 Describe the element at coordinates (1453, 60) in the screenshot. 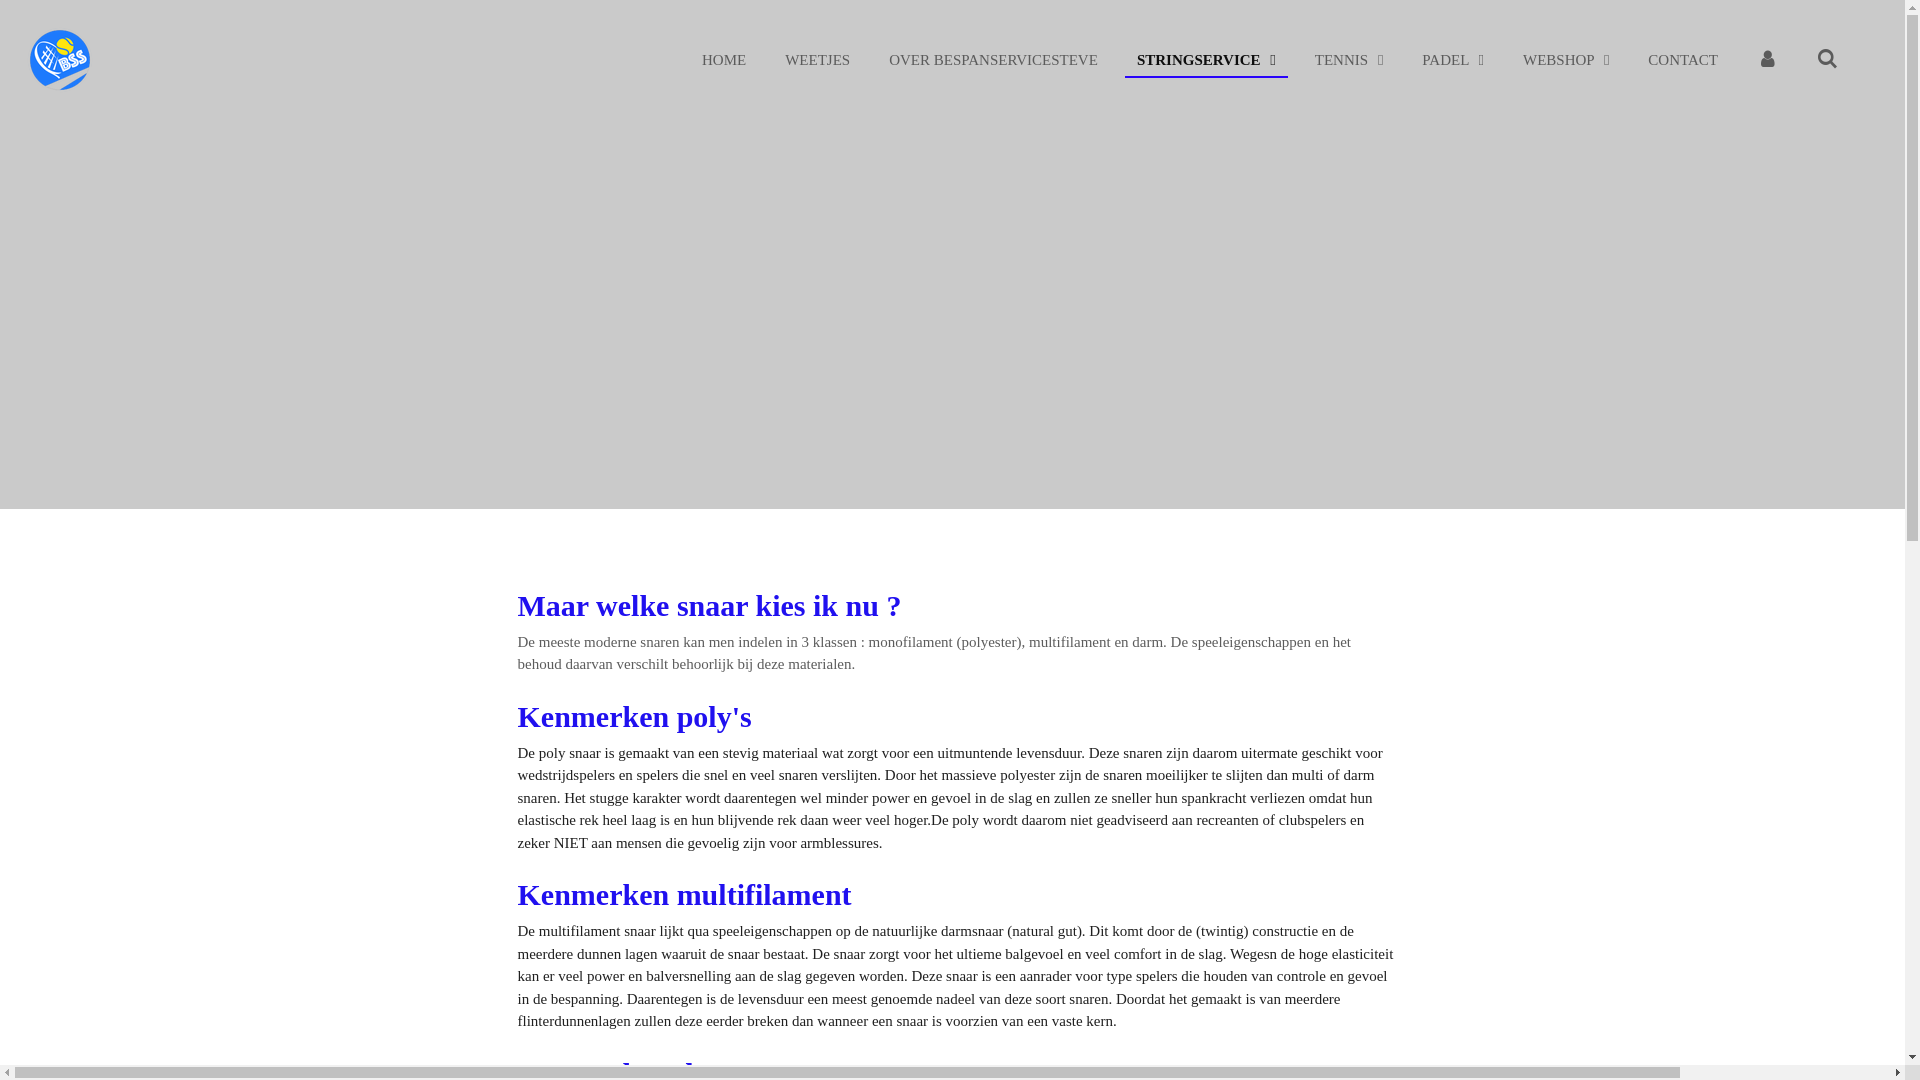

I see `PADEL` at that location.